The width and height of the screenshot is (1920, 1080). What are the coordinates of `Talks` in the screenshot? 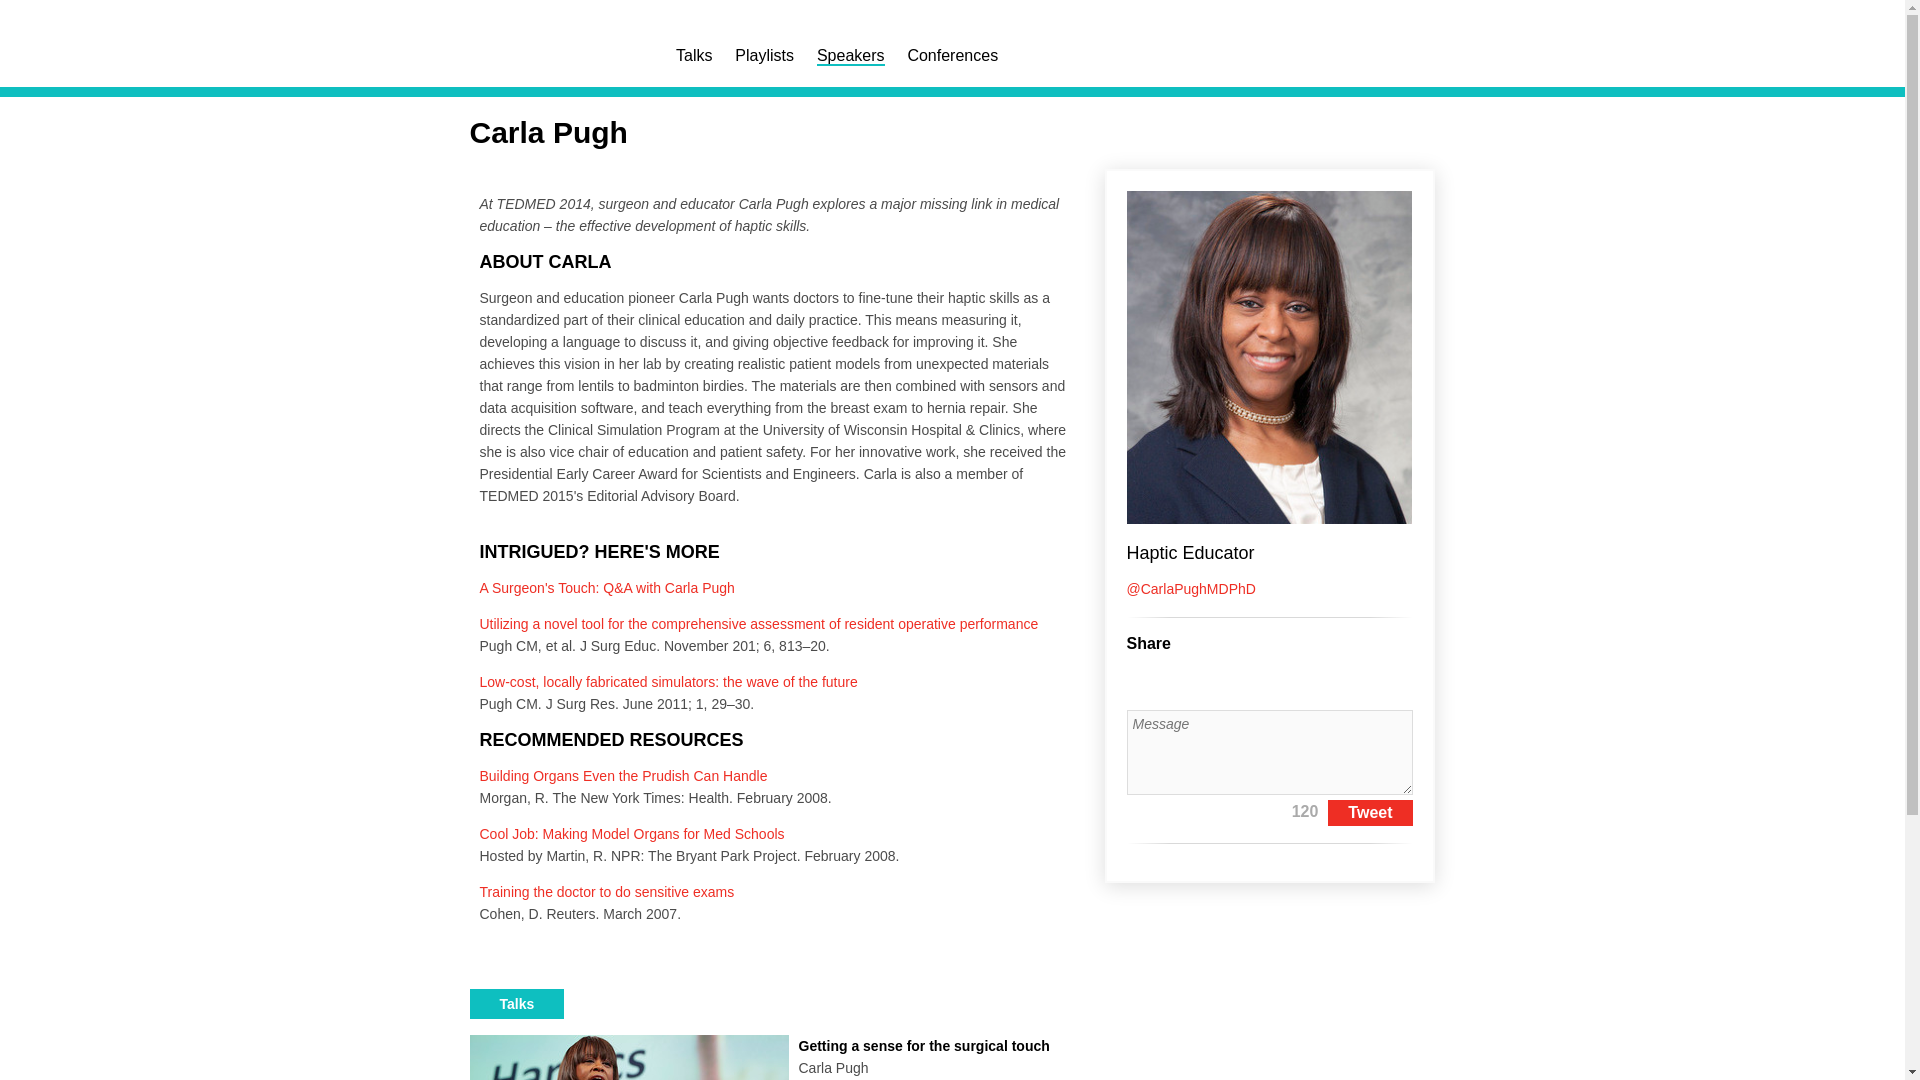 It's located at (517, 1004).